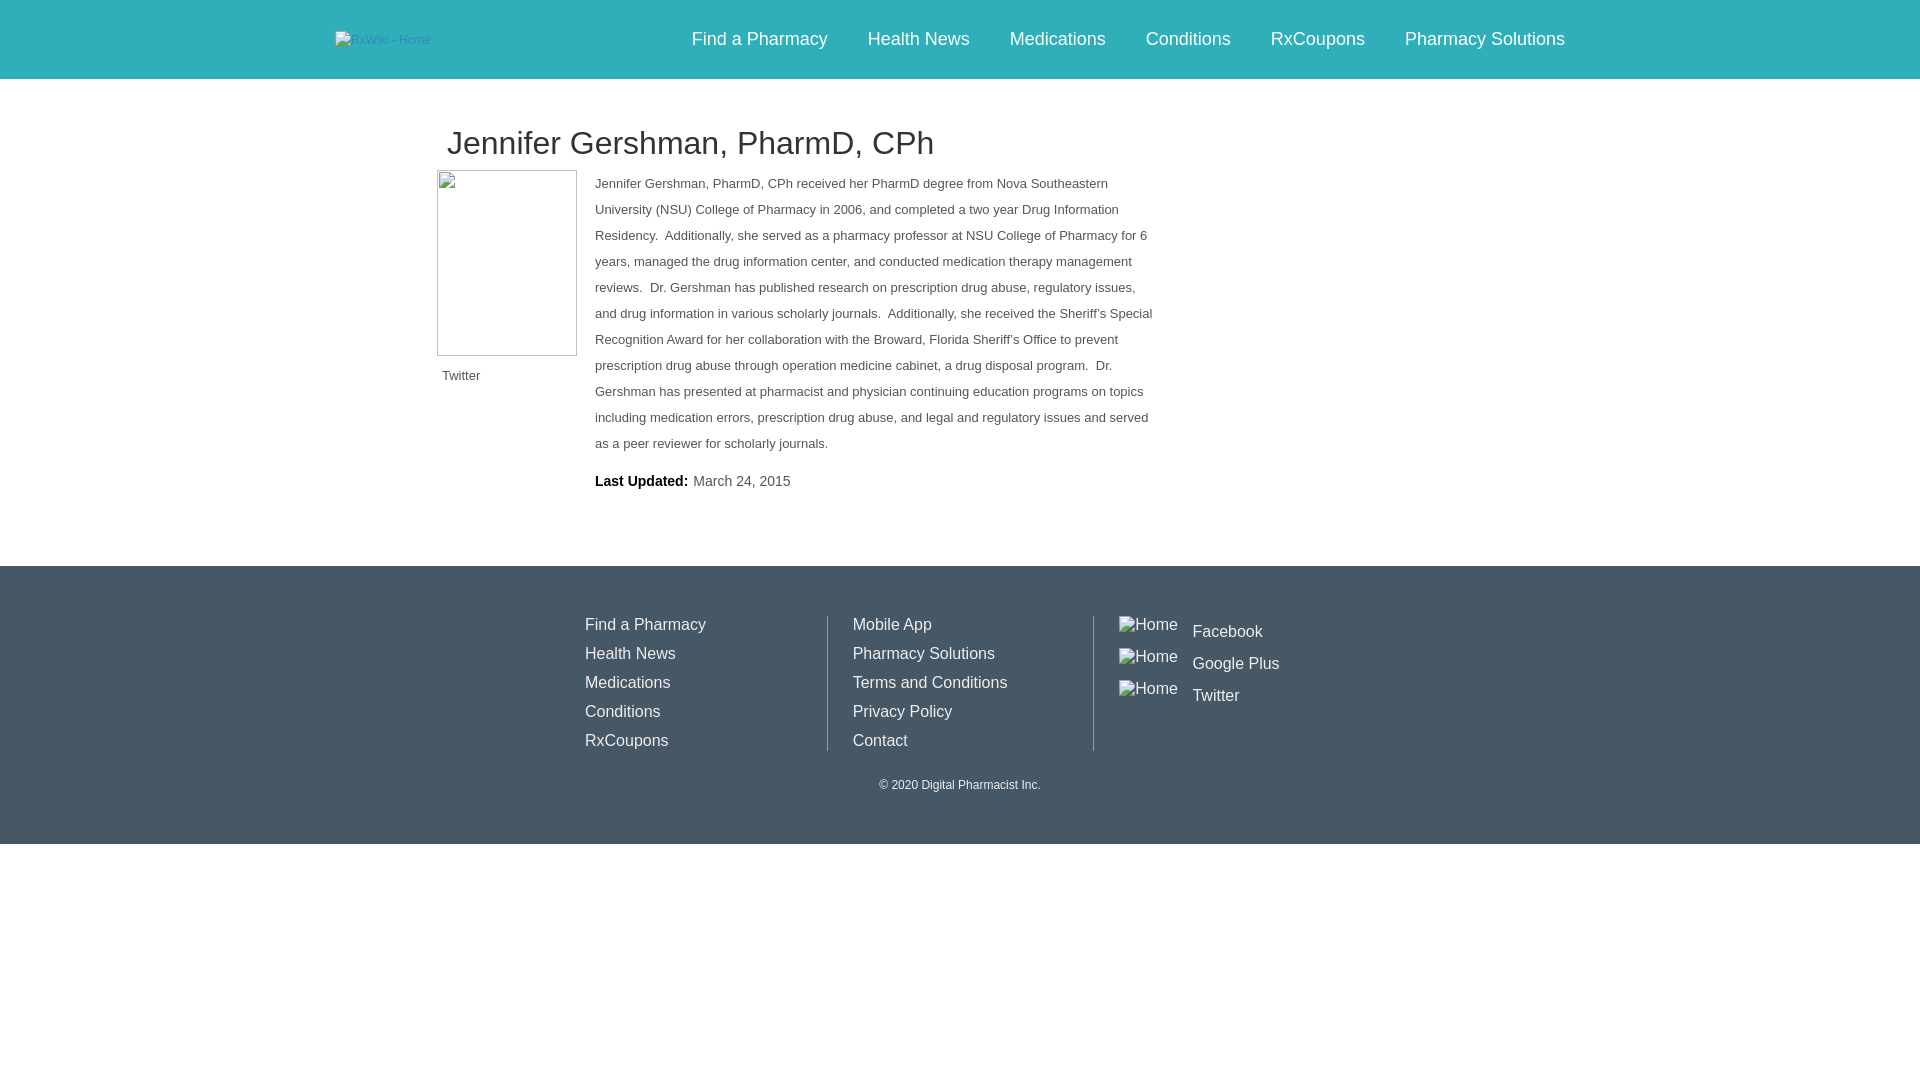  What do you see at coordinates (1318, 39) in the screenshot?
I see `RxCoupons` at bounding box center [1318, 39].